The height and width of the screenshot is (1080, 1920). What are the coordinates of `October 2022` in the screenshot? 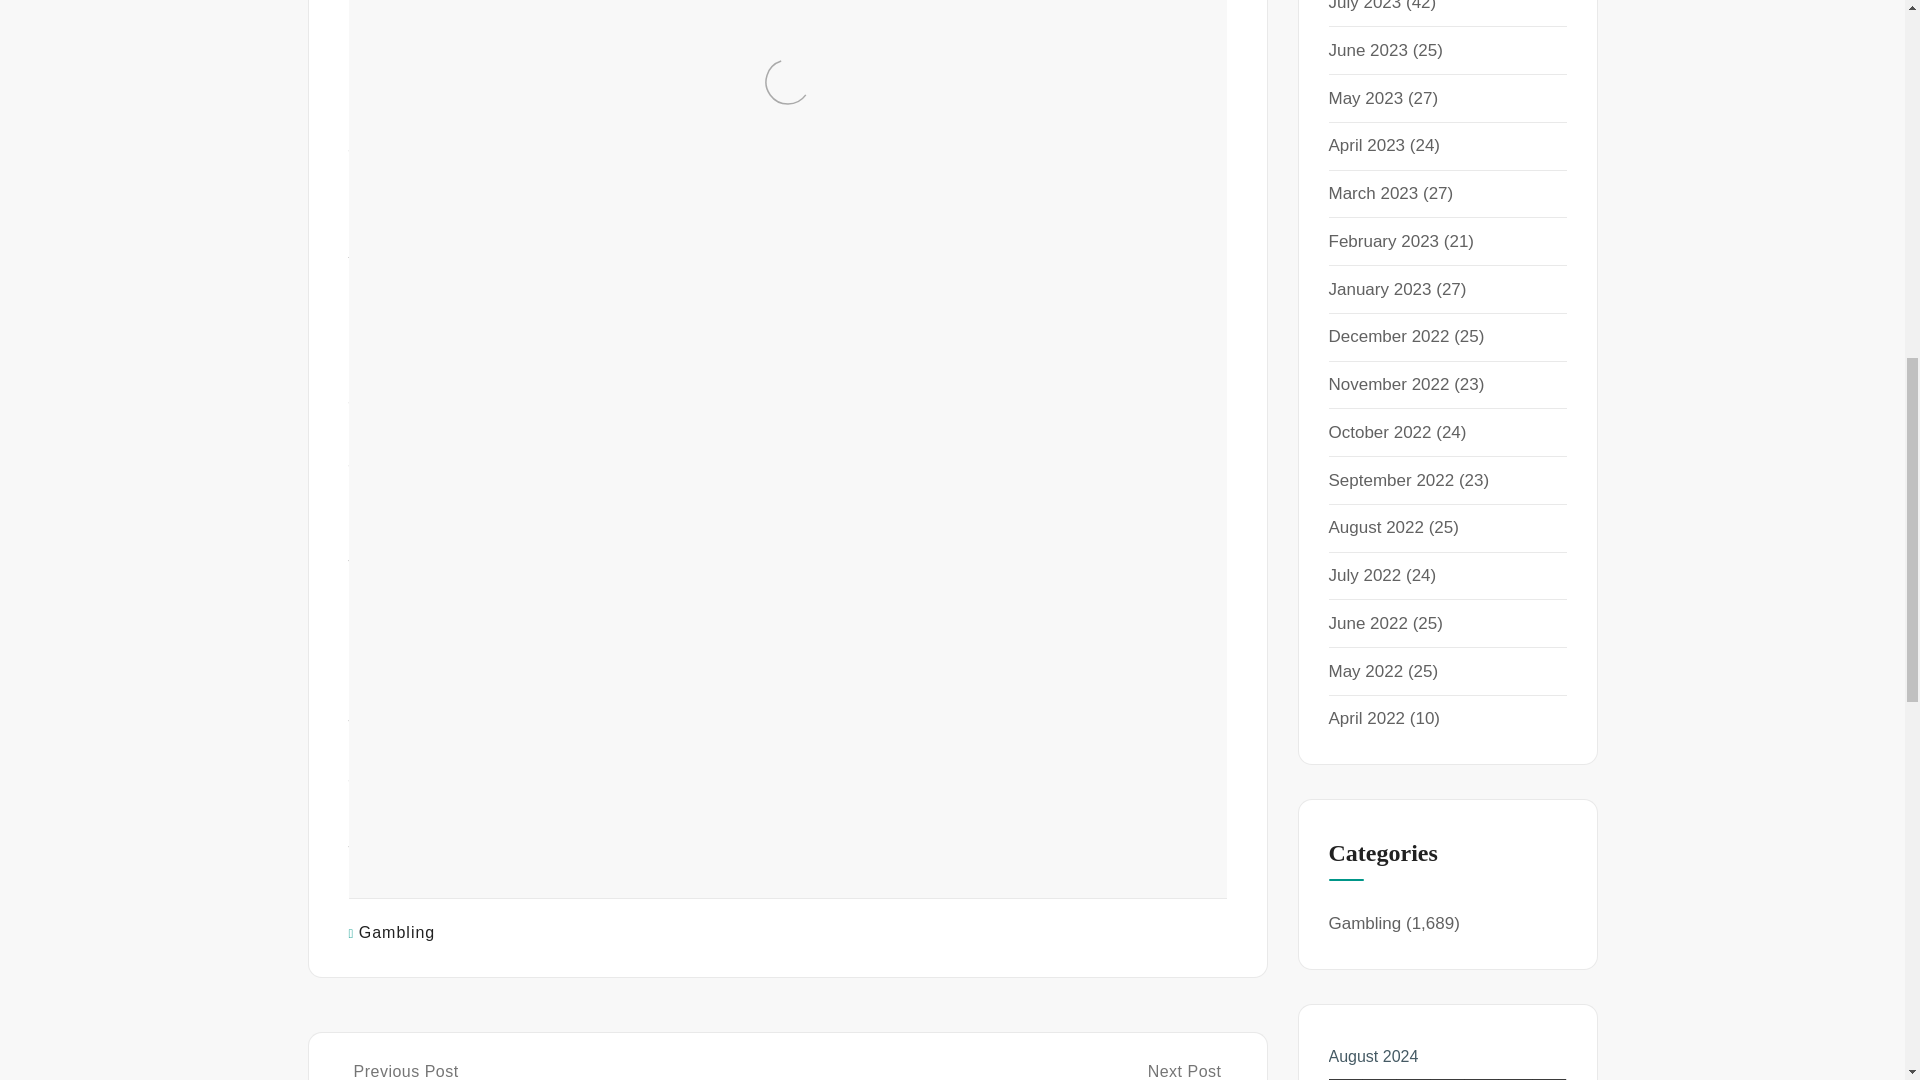 It's located at (1379, 432).